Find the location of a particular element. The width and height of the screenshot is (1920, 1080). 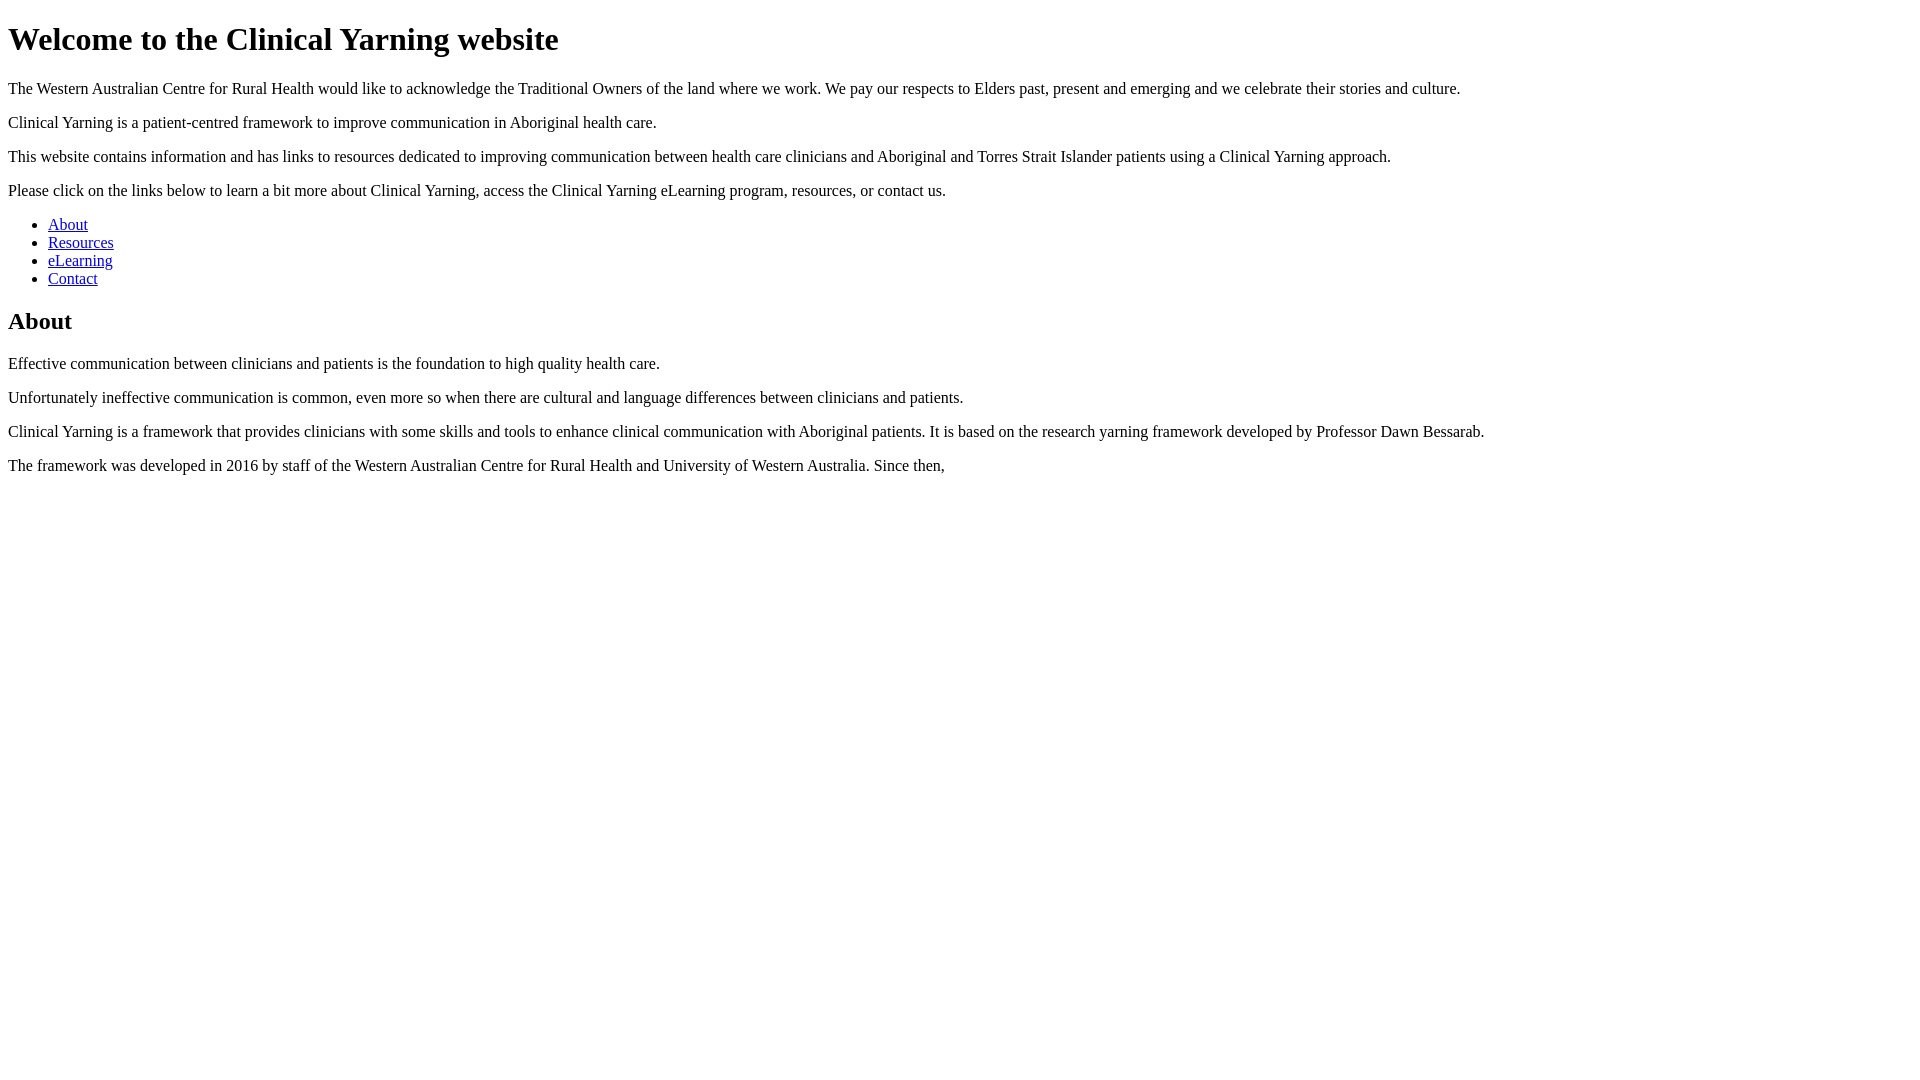

About is located at coordinates (68, 224).